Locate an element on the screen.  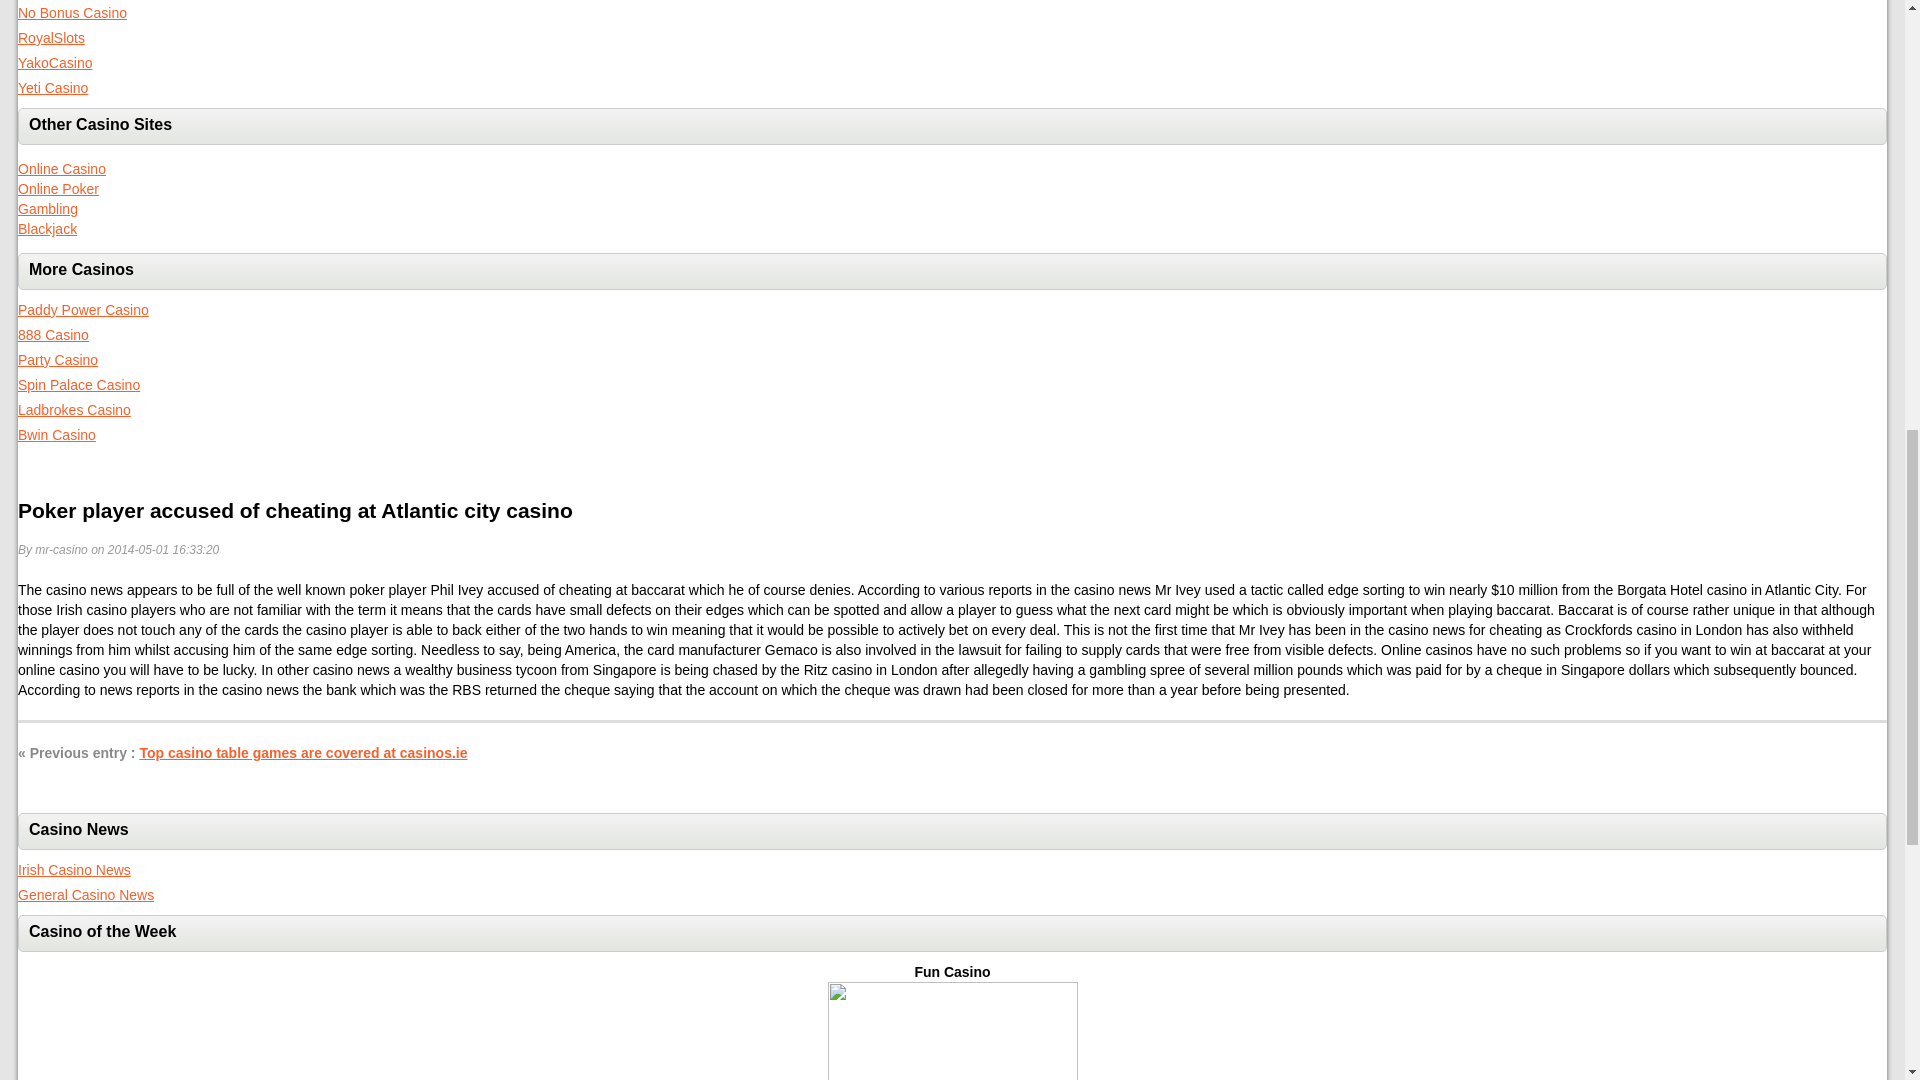
YakoCasino is located at coordinates (54, 63).